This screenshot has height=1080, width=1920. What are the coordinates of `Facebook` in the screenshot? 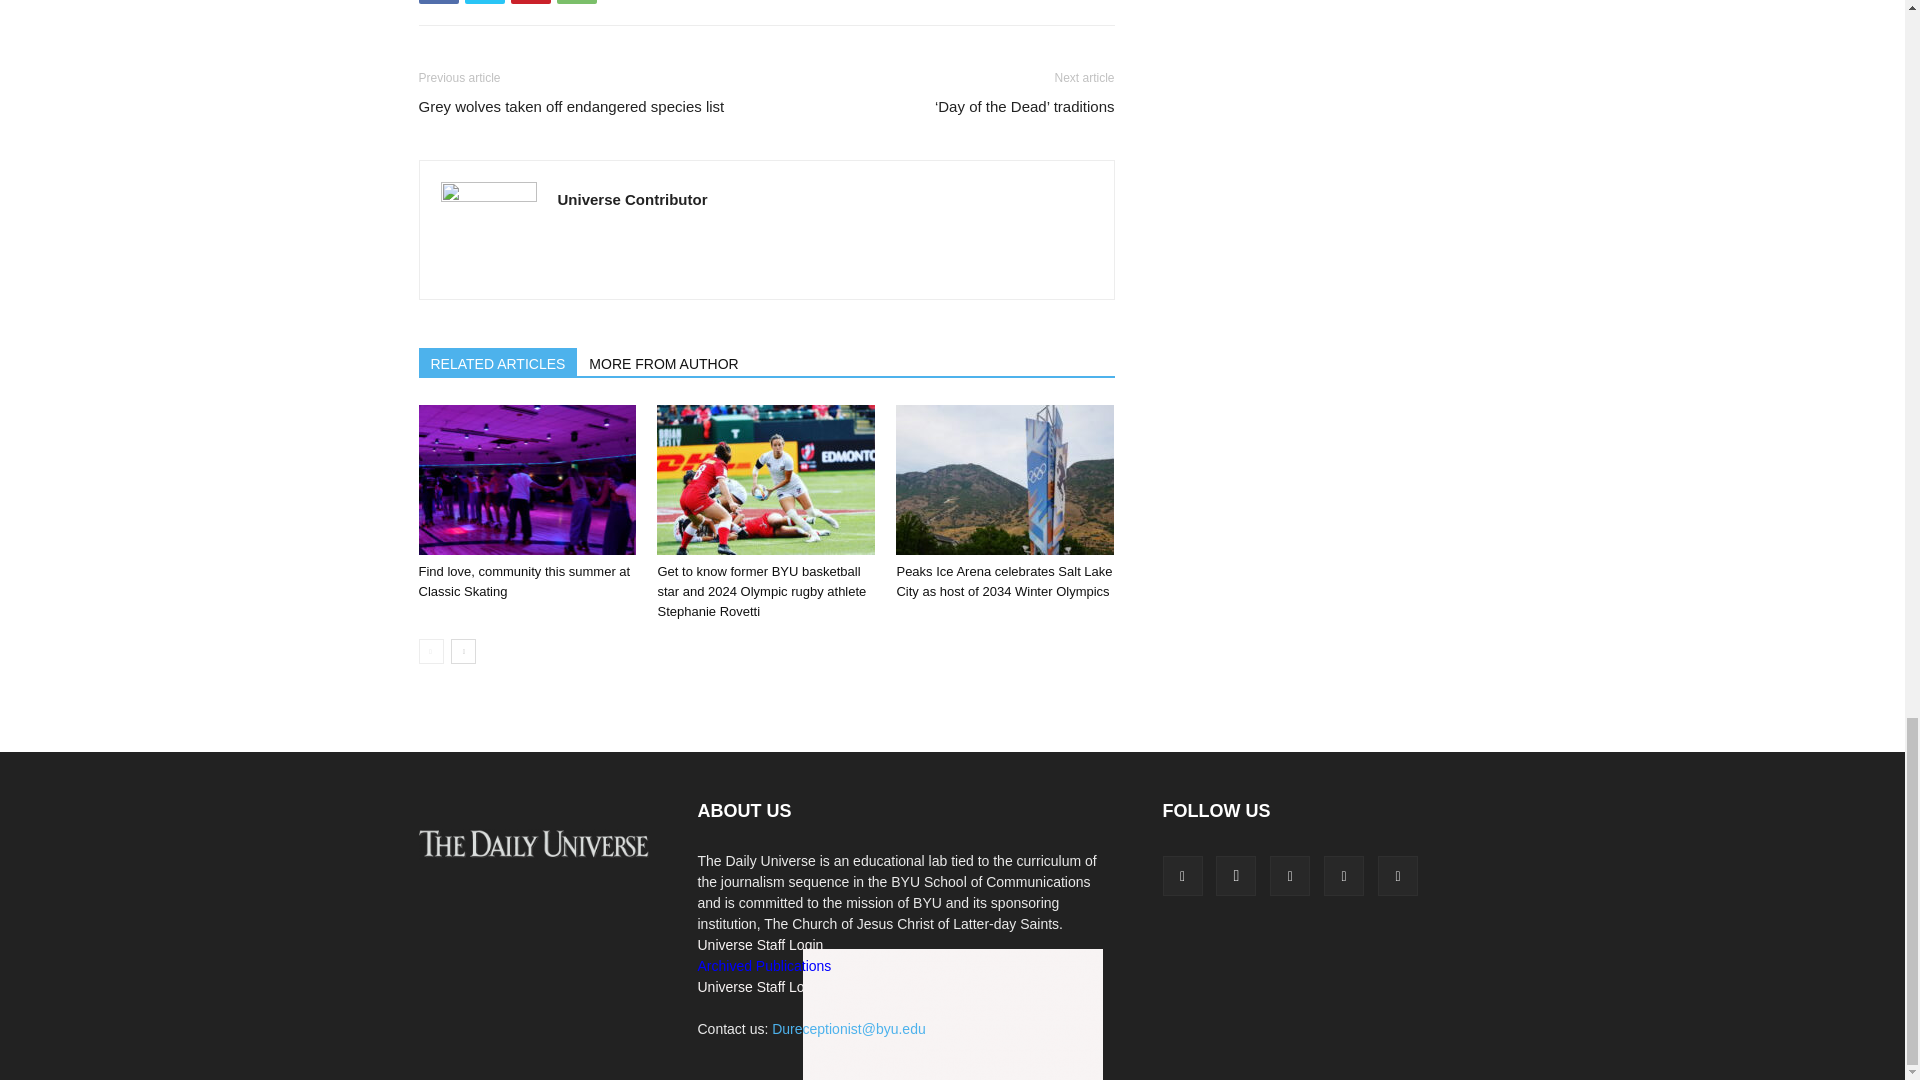 It's located at (438, 2).